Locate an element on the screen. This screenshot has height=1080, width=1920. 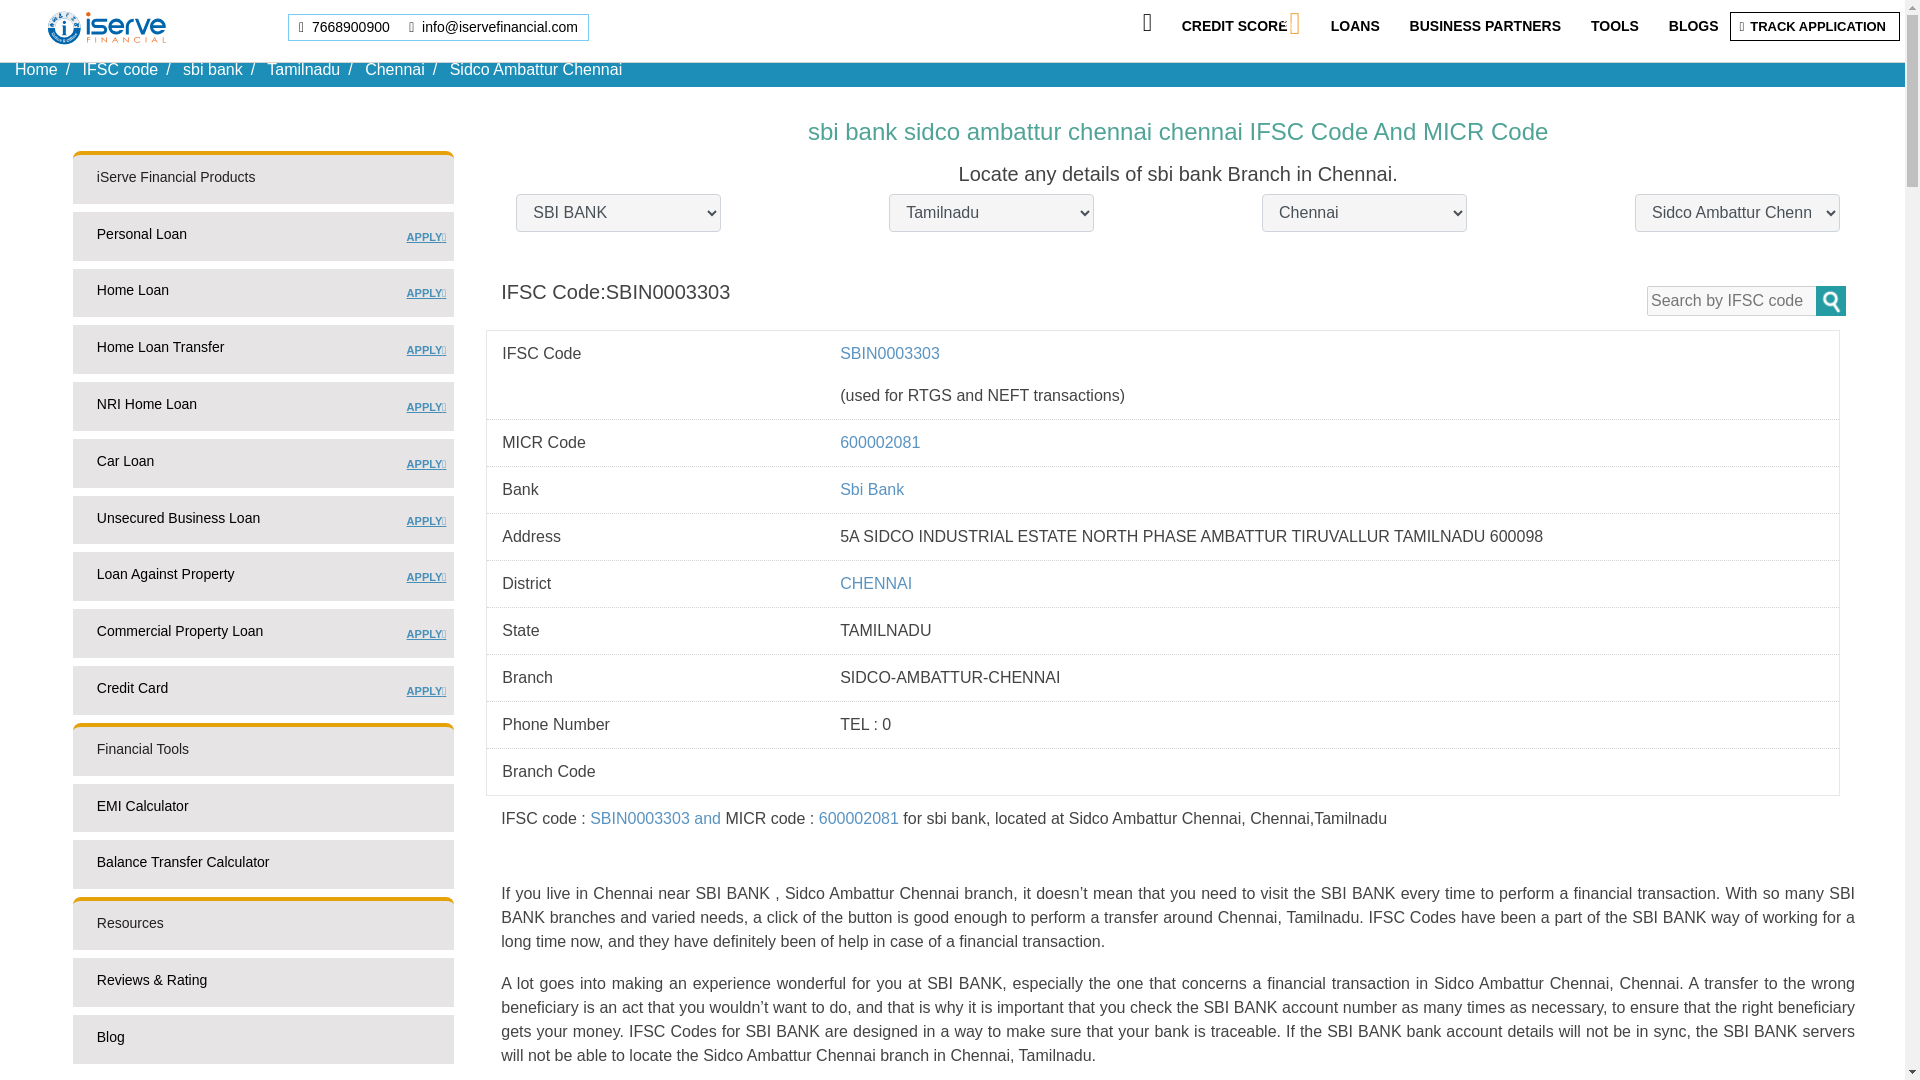
BLOGS is located at coordinates (1484, 26).